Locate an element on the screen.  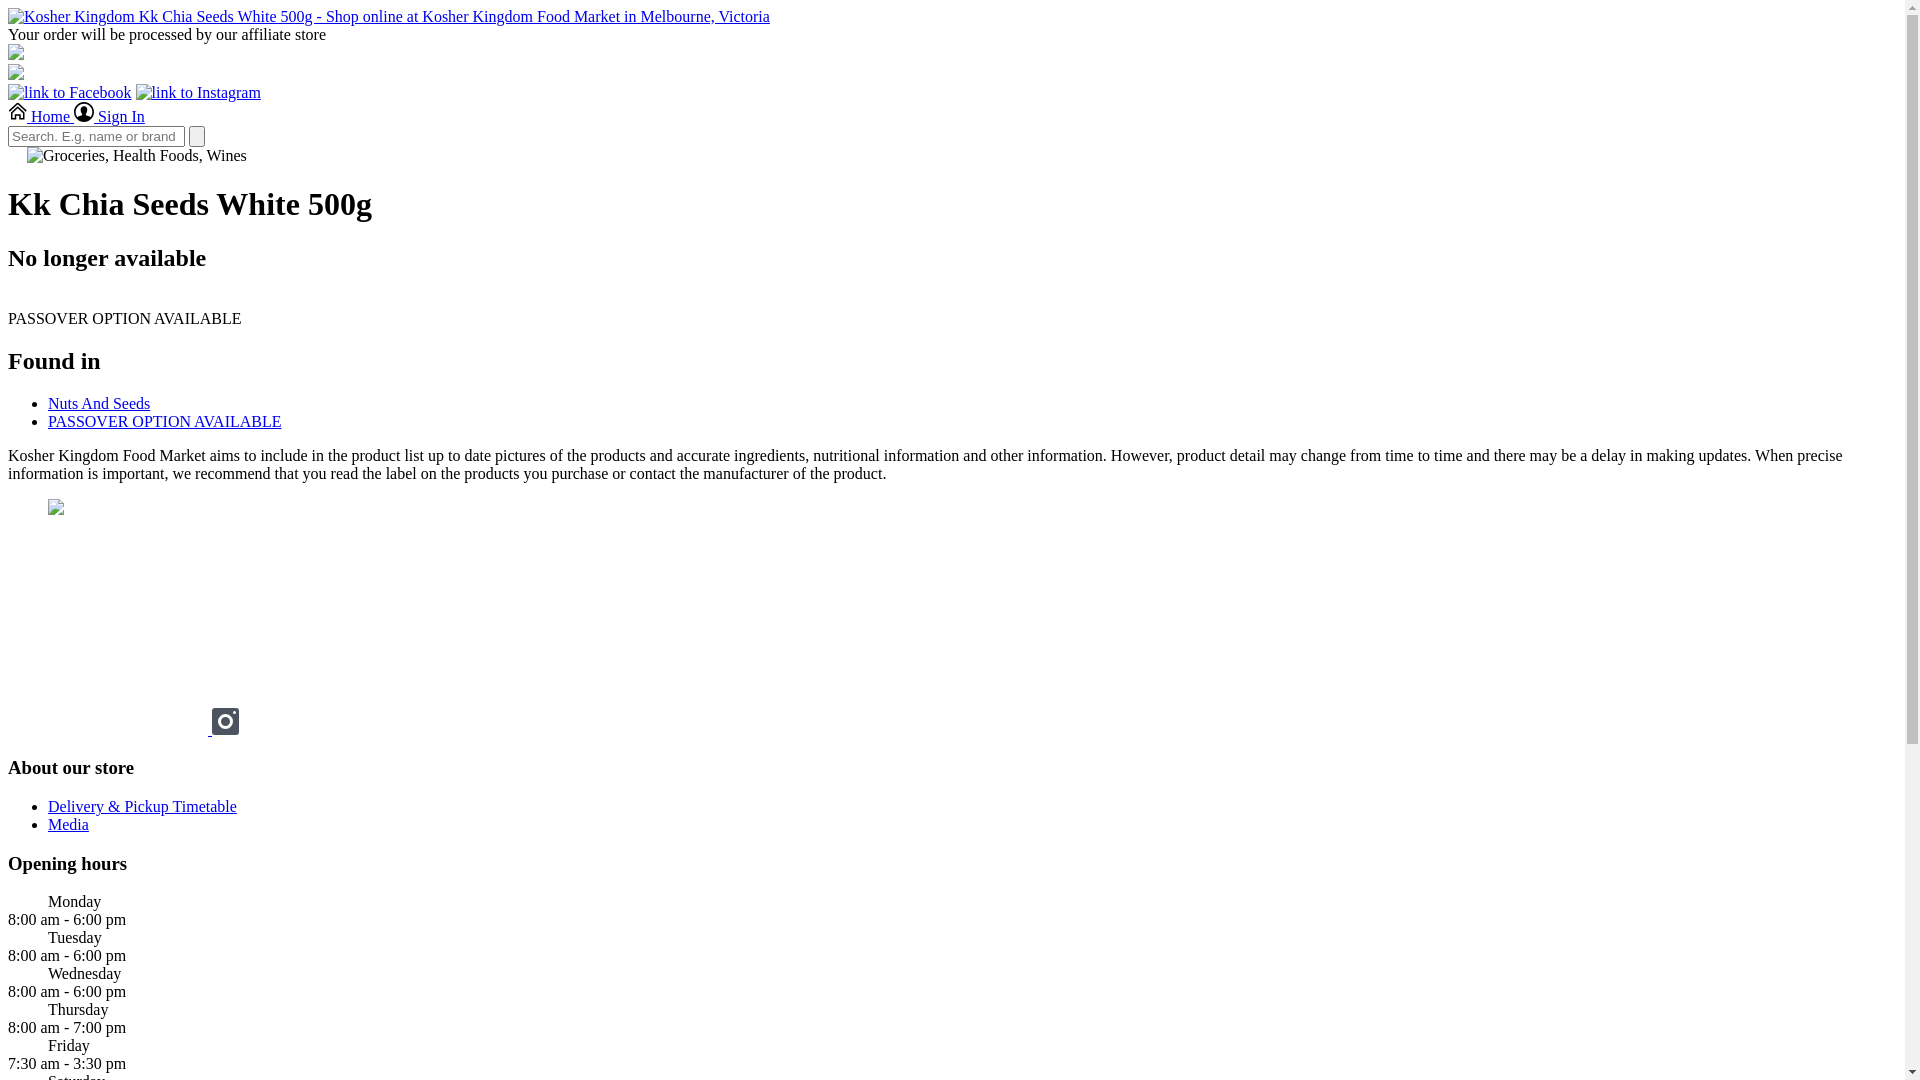
Instagram kosherkingdomfoodmarket is located at coordinates (226, 730).